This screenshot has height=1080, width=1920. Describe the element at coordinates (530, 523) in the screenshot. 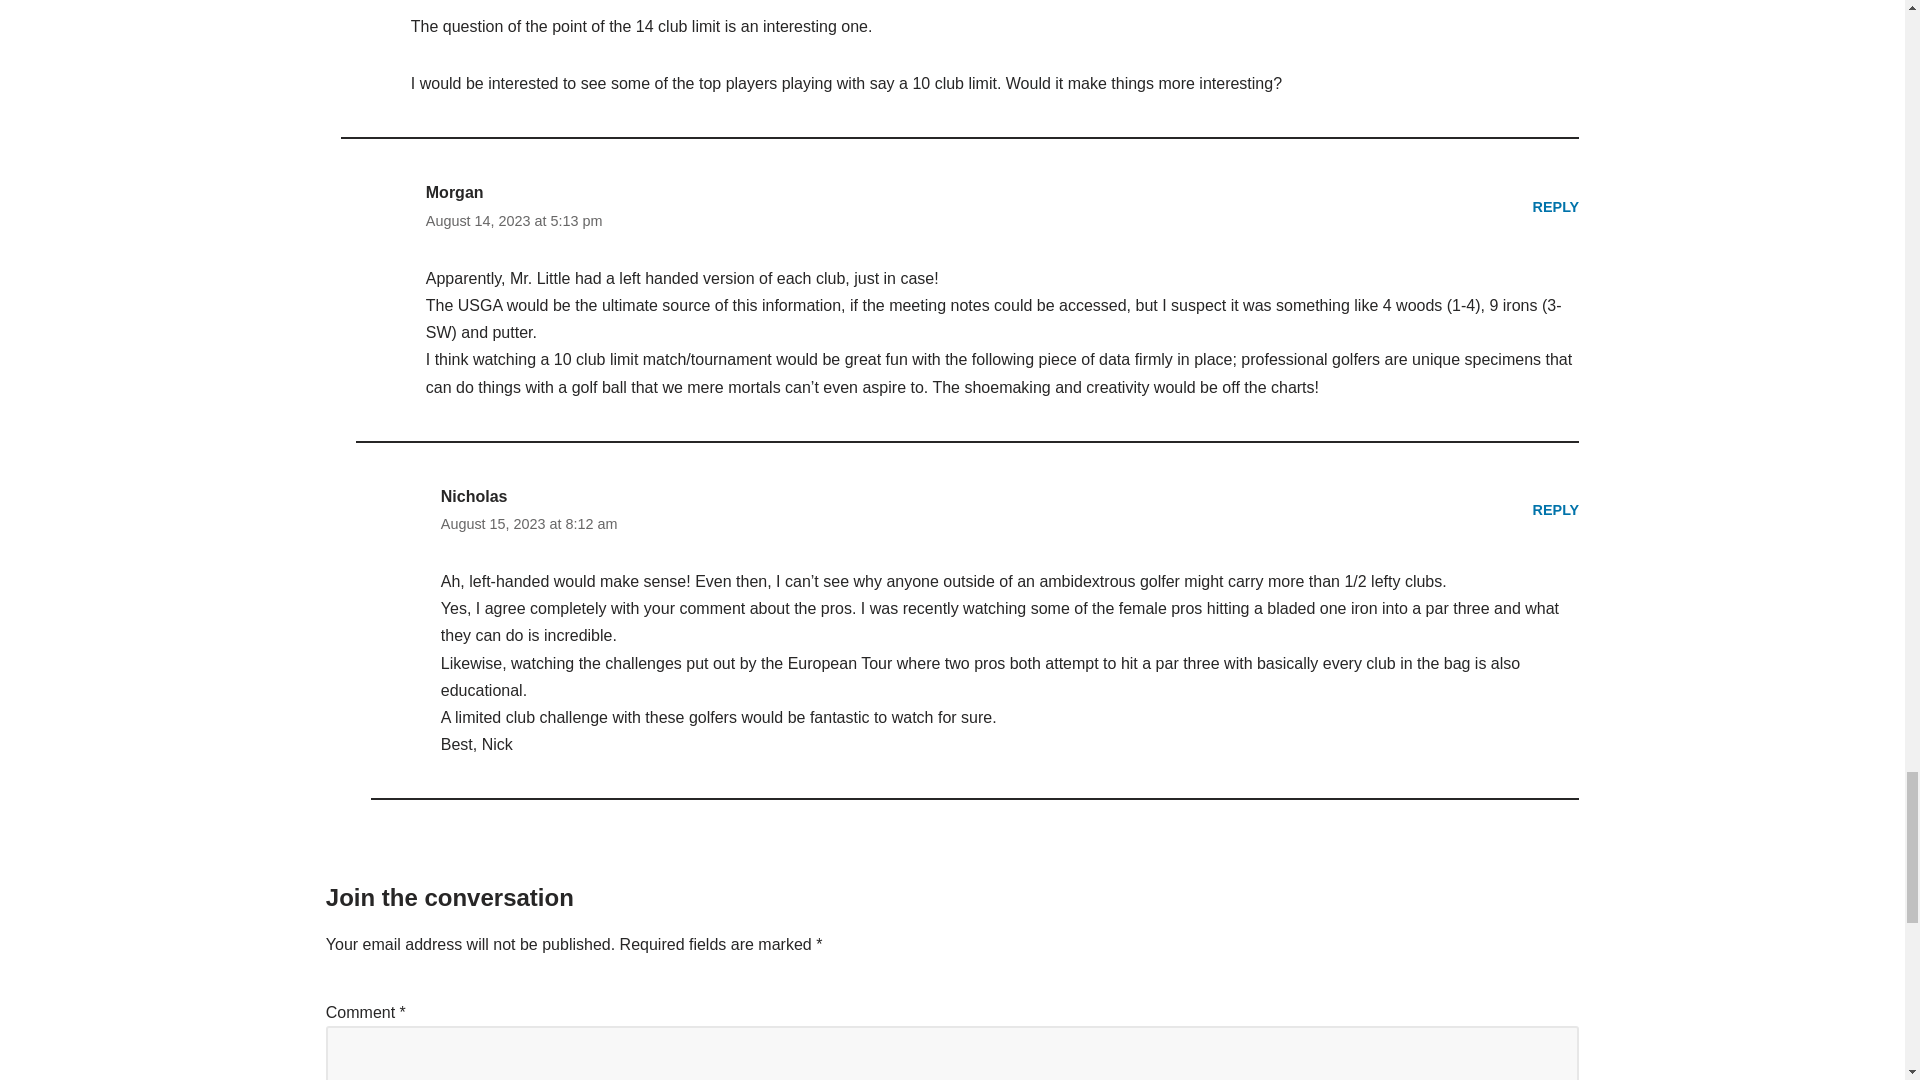

I see `August 15, 2023 at 8:12 am` at that location.